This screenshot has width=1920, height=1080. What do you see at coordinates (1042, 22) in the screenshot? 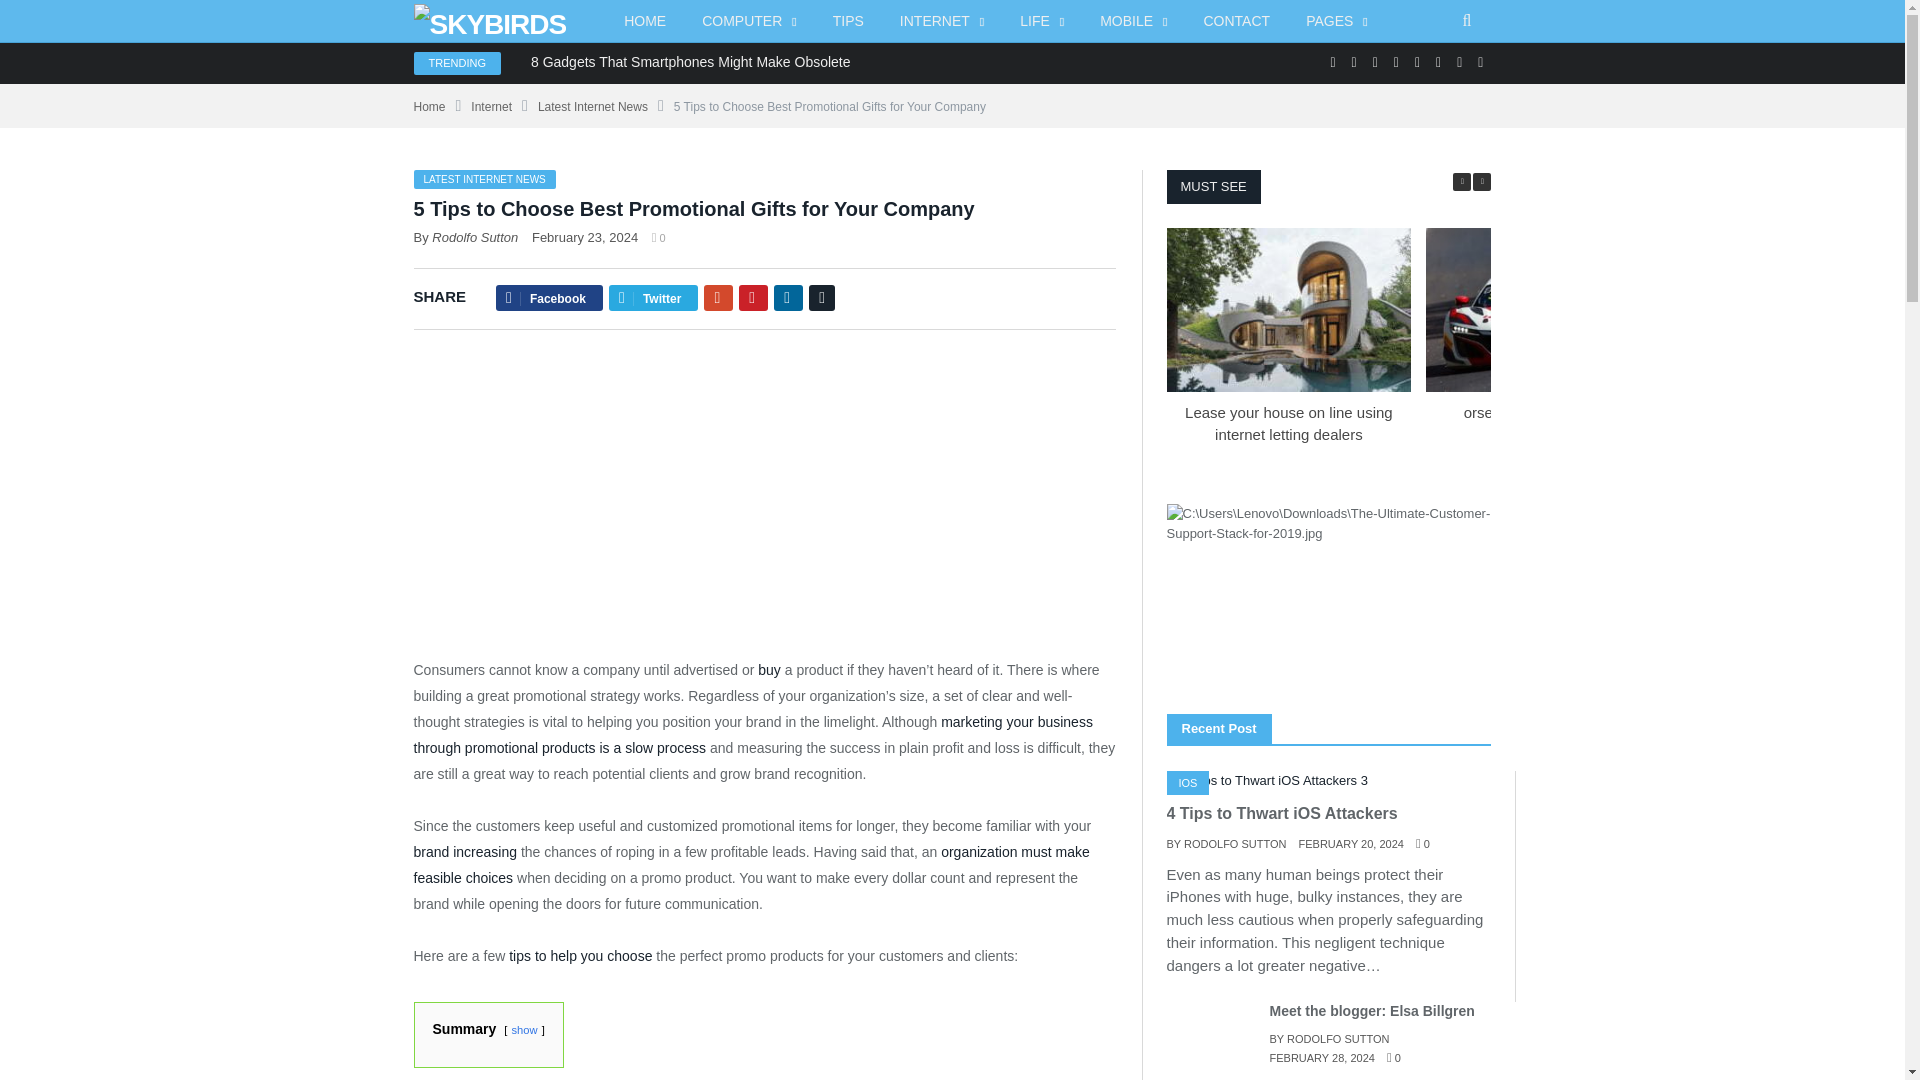
I see `LIFE` at bounding box center [1042, 22].